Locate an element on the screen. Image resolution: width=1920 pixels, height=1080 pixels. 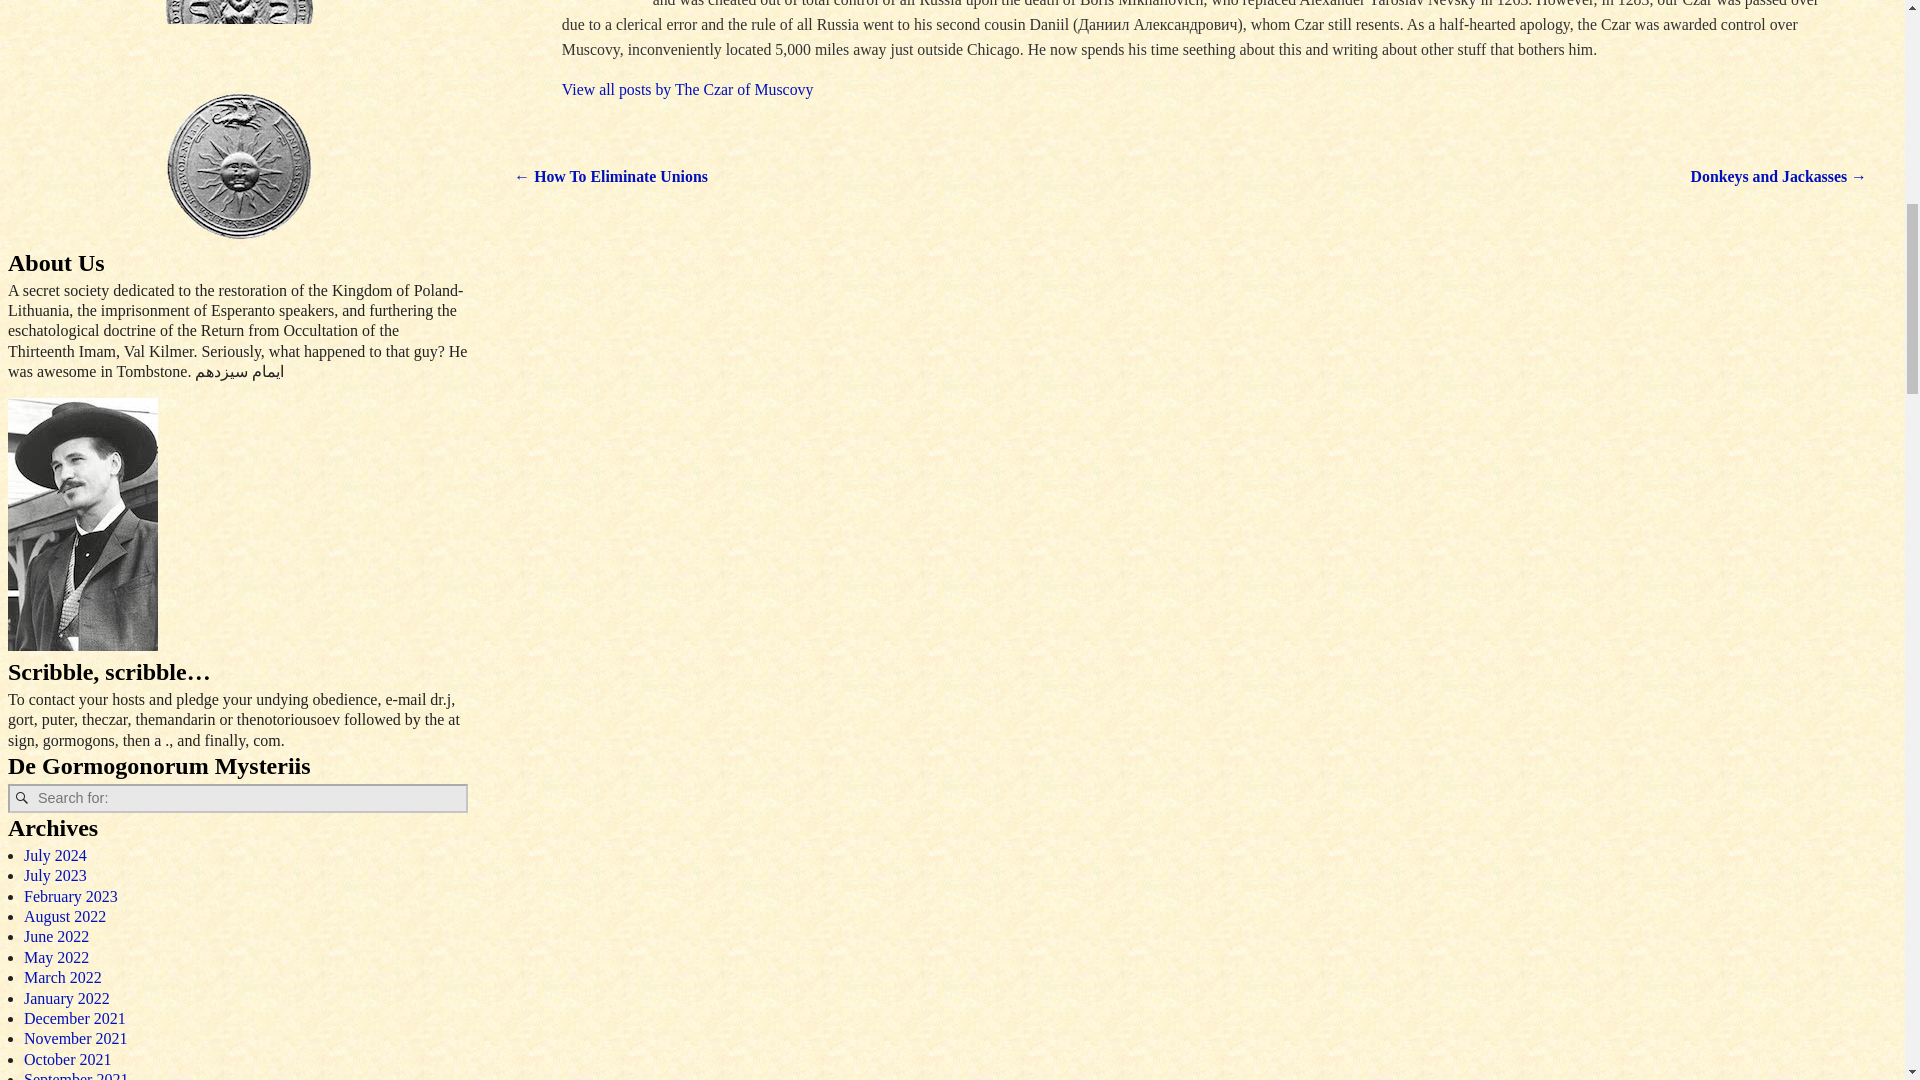
August 2022 is located at coordinates (64, 916).